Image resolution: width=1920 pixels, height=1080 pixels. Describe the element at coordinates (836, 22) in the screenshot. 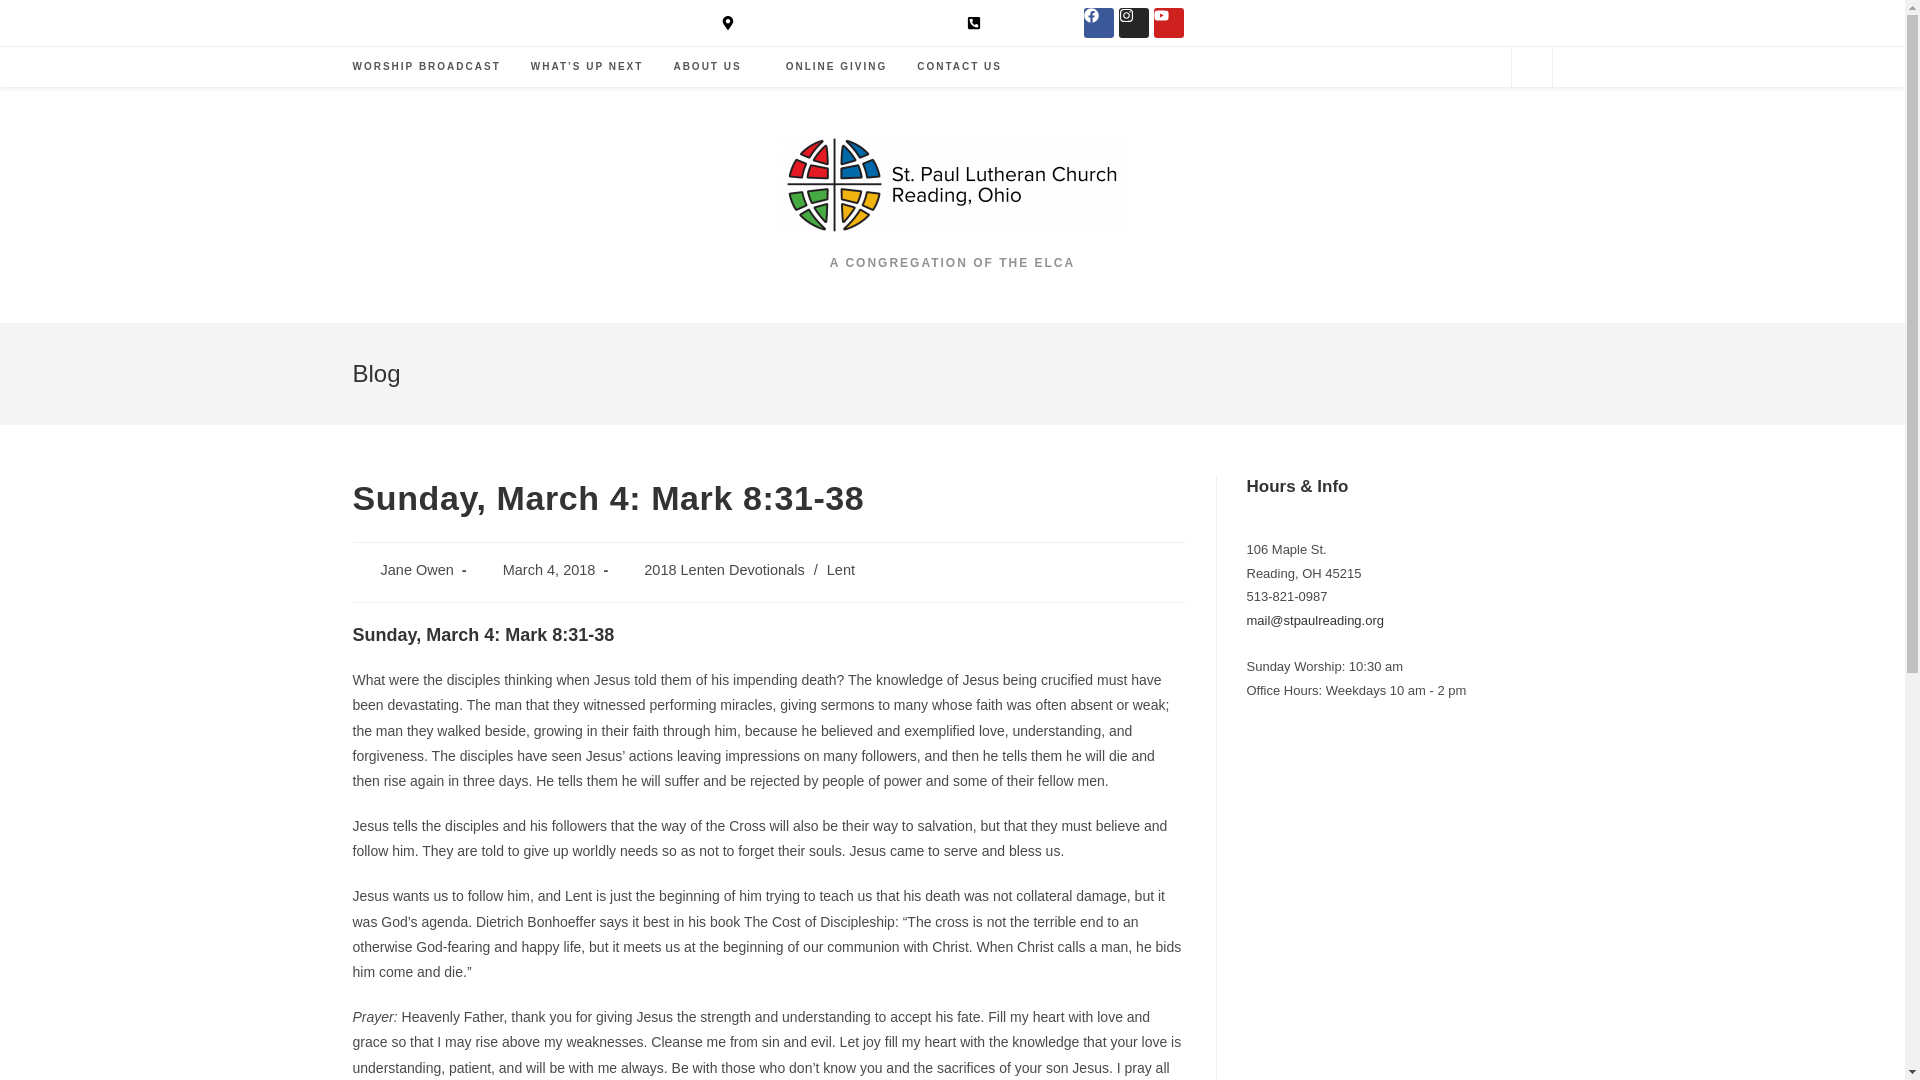

I see `106 MAPLE ST., READING, OH 45215` at that location.